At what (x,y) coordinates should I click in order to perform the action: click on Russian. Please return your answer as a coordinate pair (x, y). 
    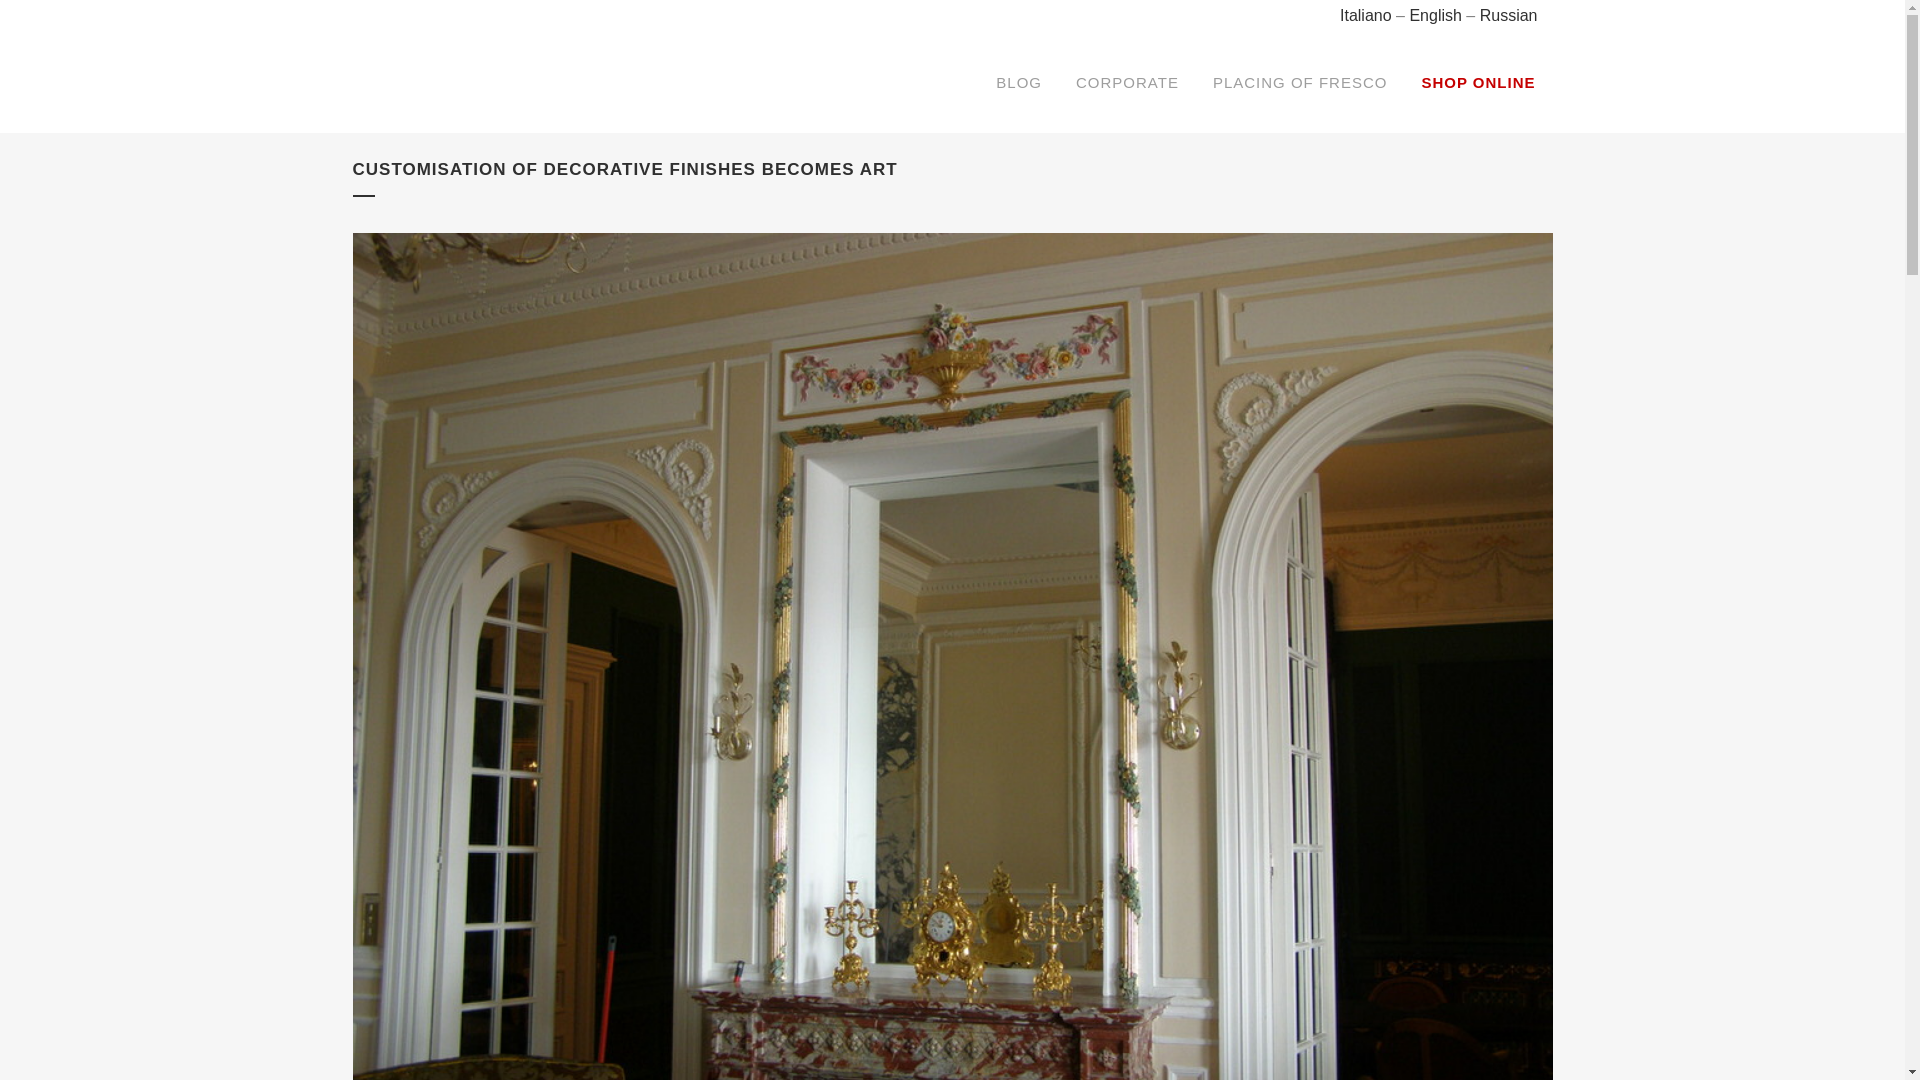
    Looking at the image, I should click on (1508, 14).